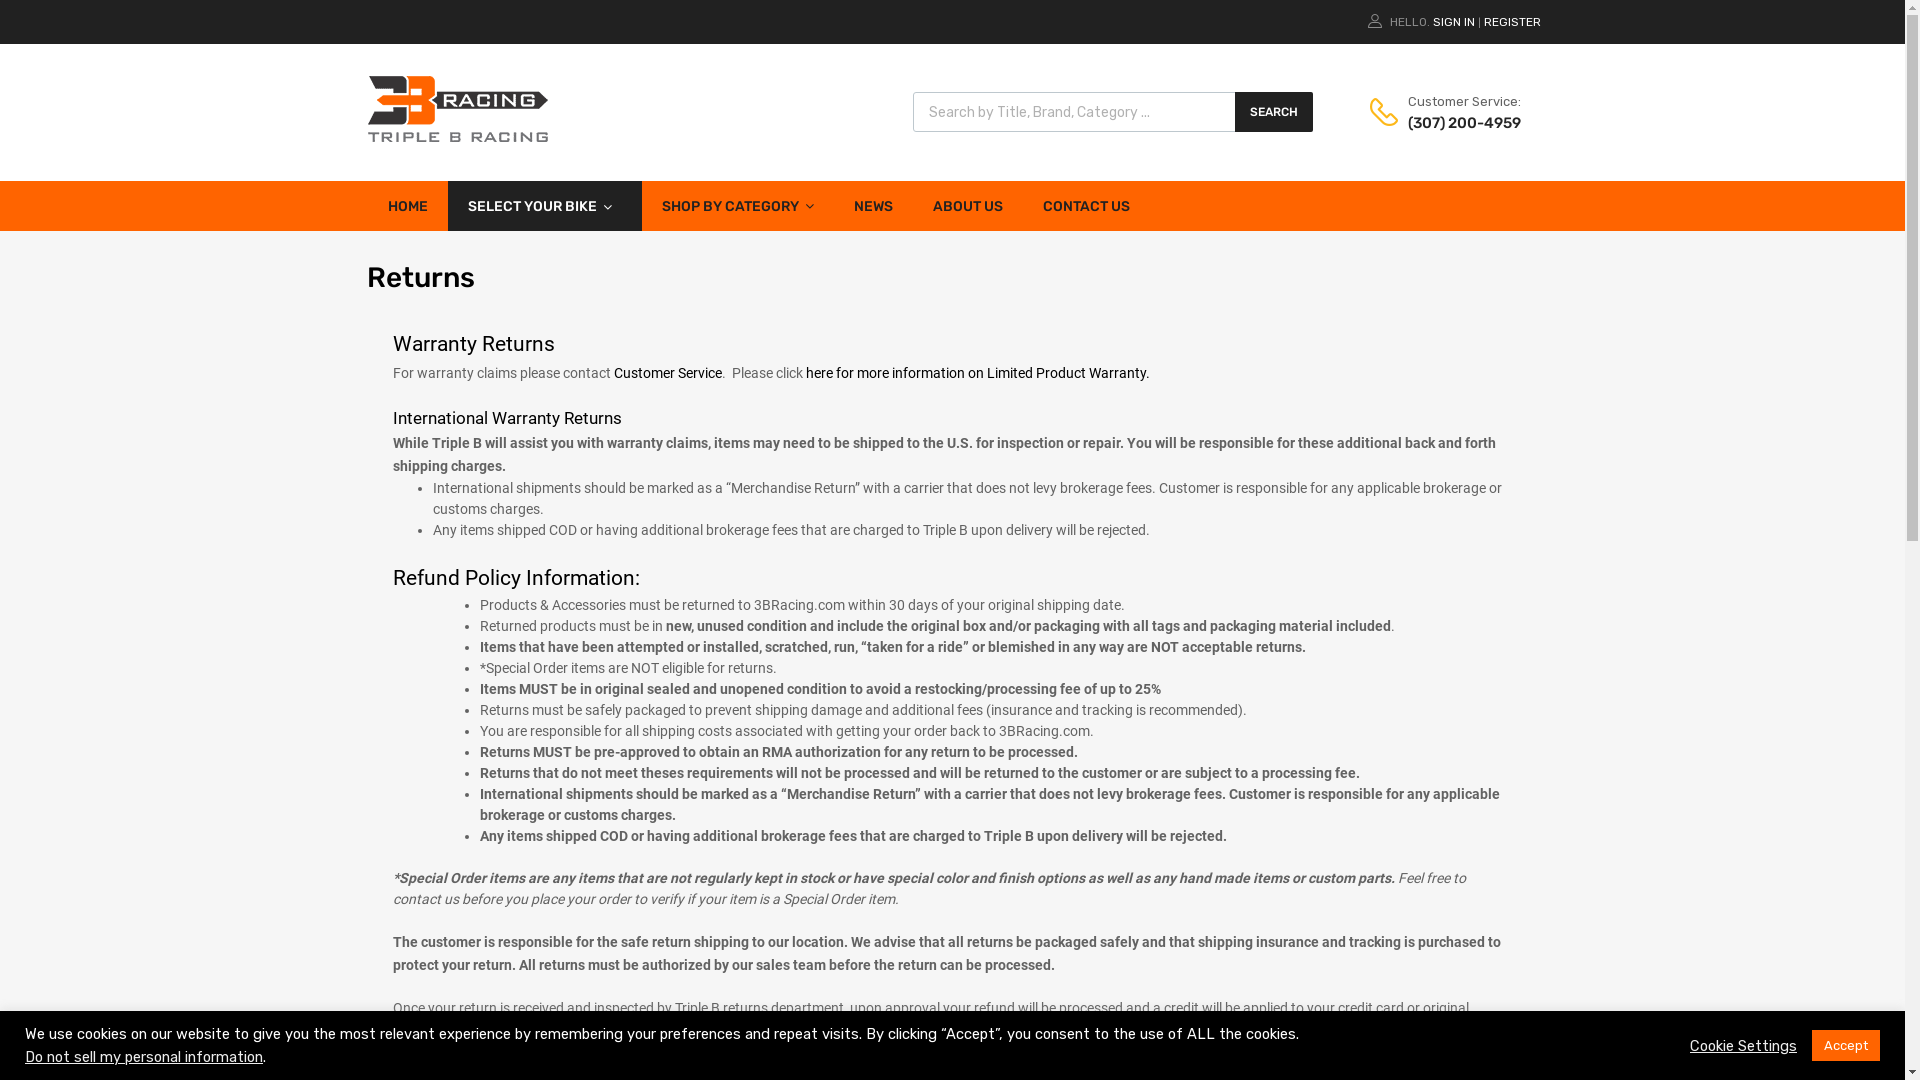 This screenshot has height=1080, width=1920. What do you see at coordinates (976, 373) in the screenshot?
I see `here for more information on Limited Product Warranty` at bounding box center [976, 373].